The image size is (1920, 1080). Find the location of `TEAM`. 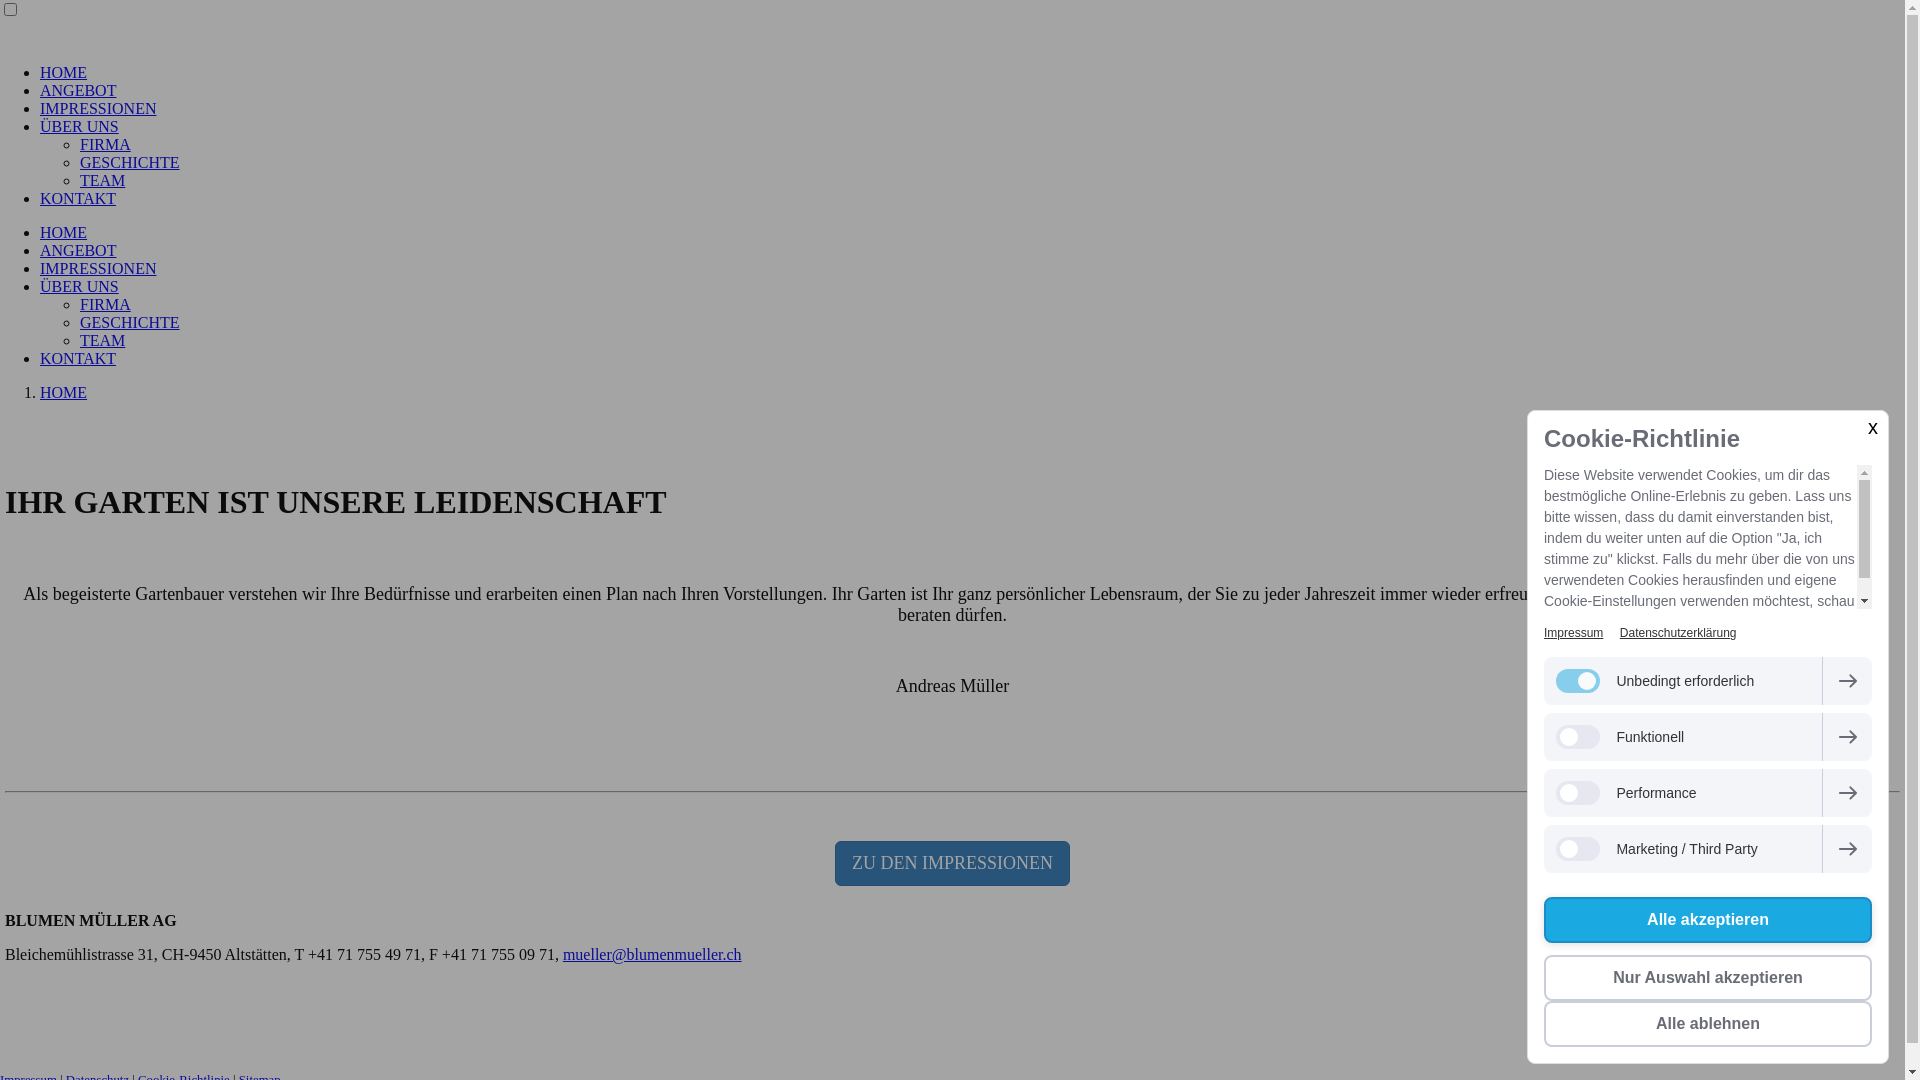

TEAM is located at coordinates (102, 340).